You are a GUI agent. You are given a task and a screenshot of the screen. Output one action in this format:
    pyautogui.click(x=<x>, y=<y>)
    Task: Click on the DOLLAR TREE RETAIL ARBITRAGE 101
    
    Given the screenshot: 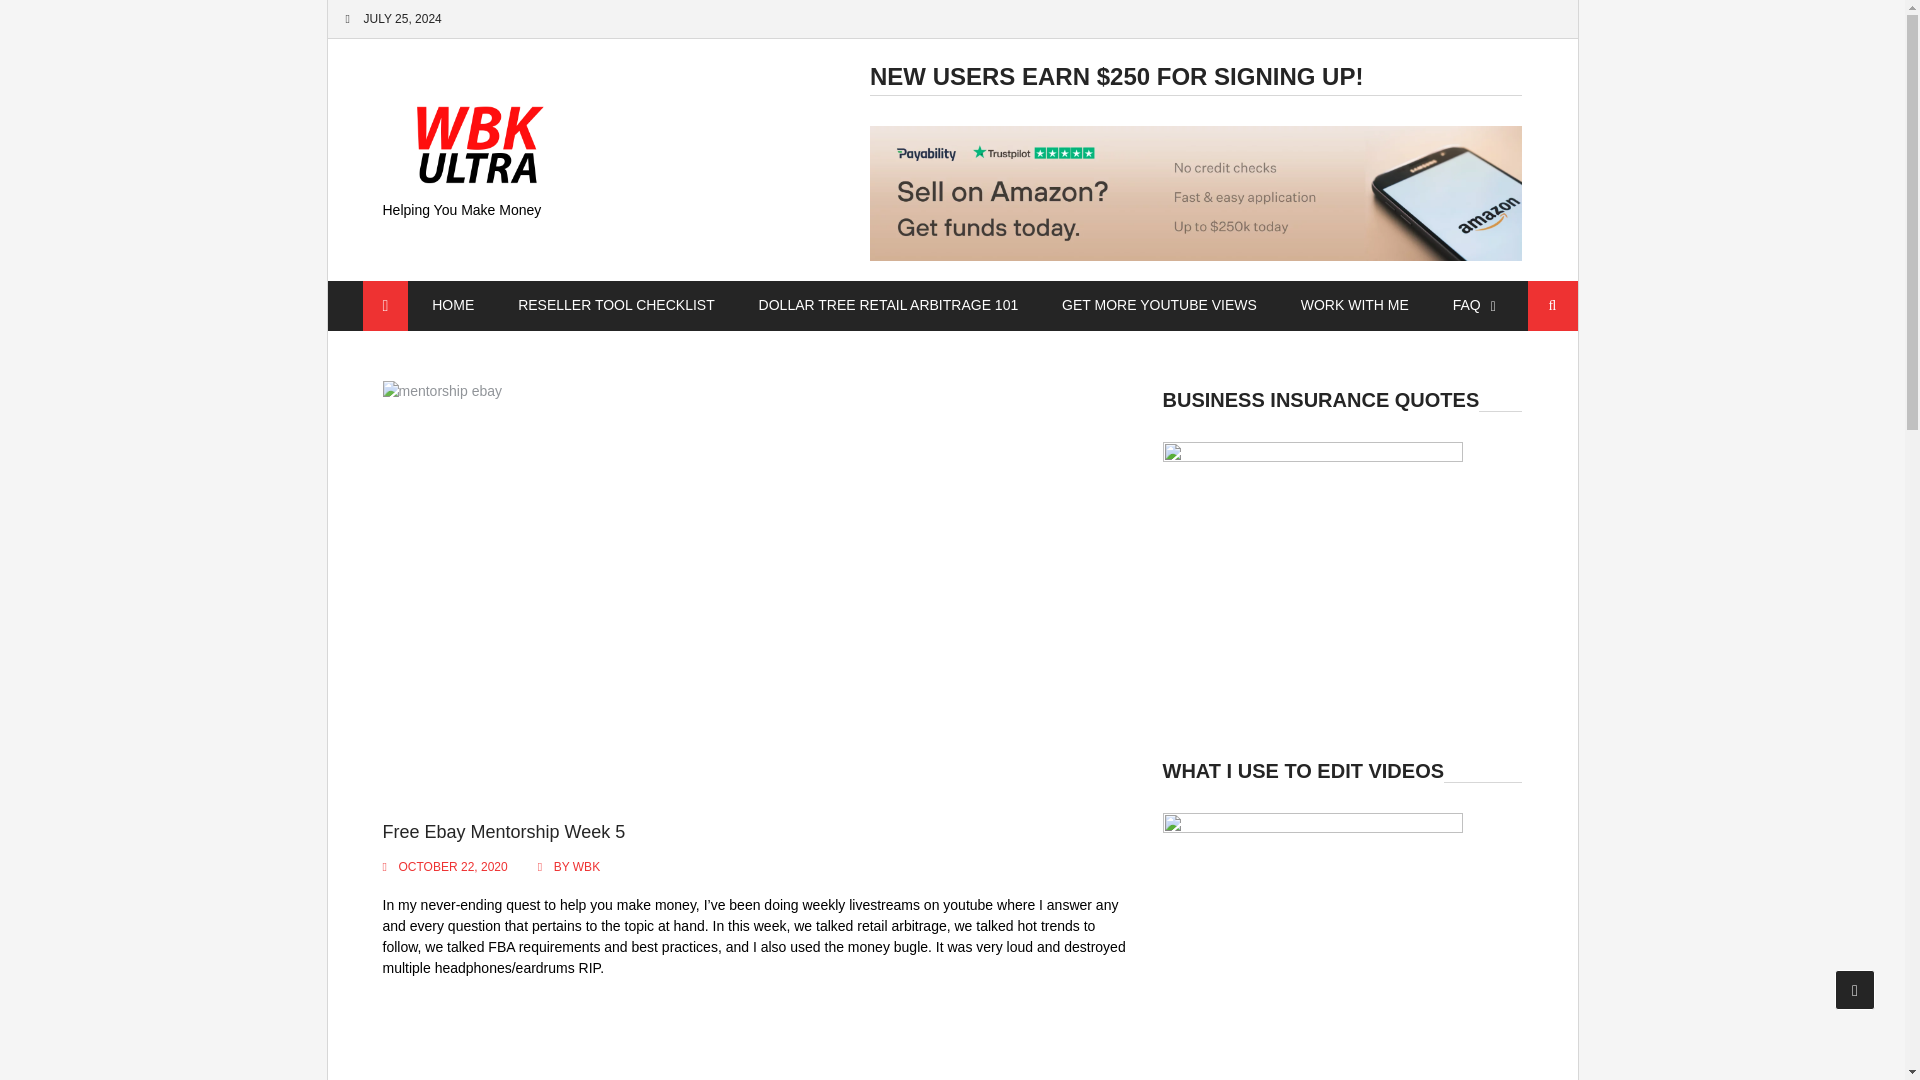 What is the action you would take?
    pyautogui.click(x=888, y=305)
    